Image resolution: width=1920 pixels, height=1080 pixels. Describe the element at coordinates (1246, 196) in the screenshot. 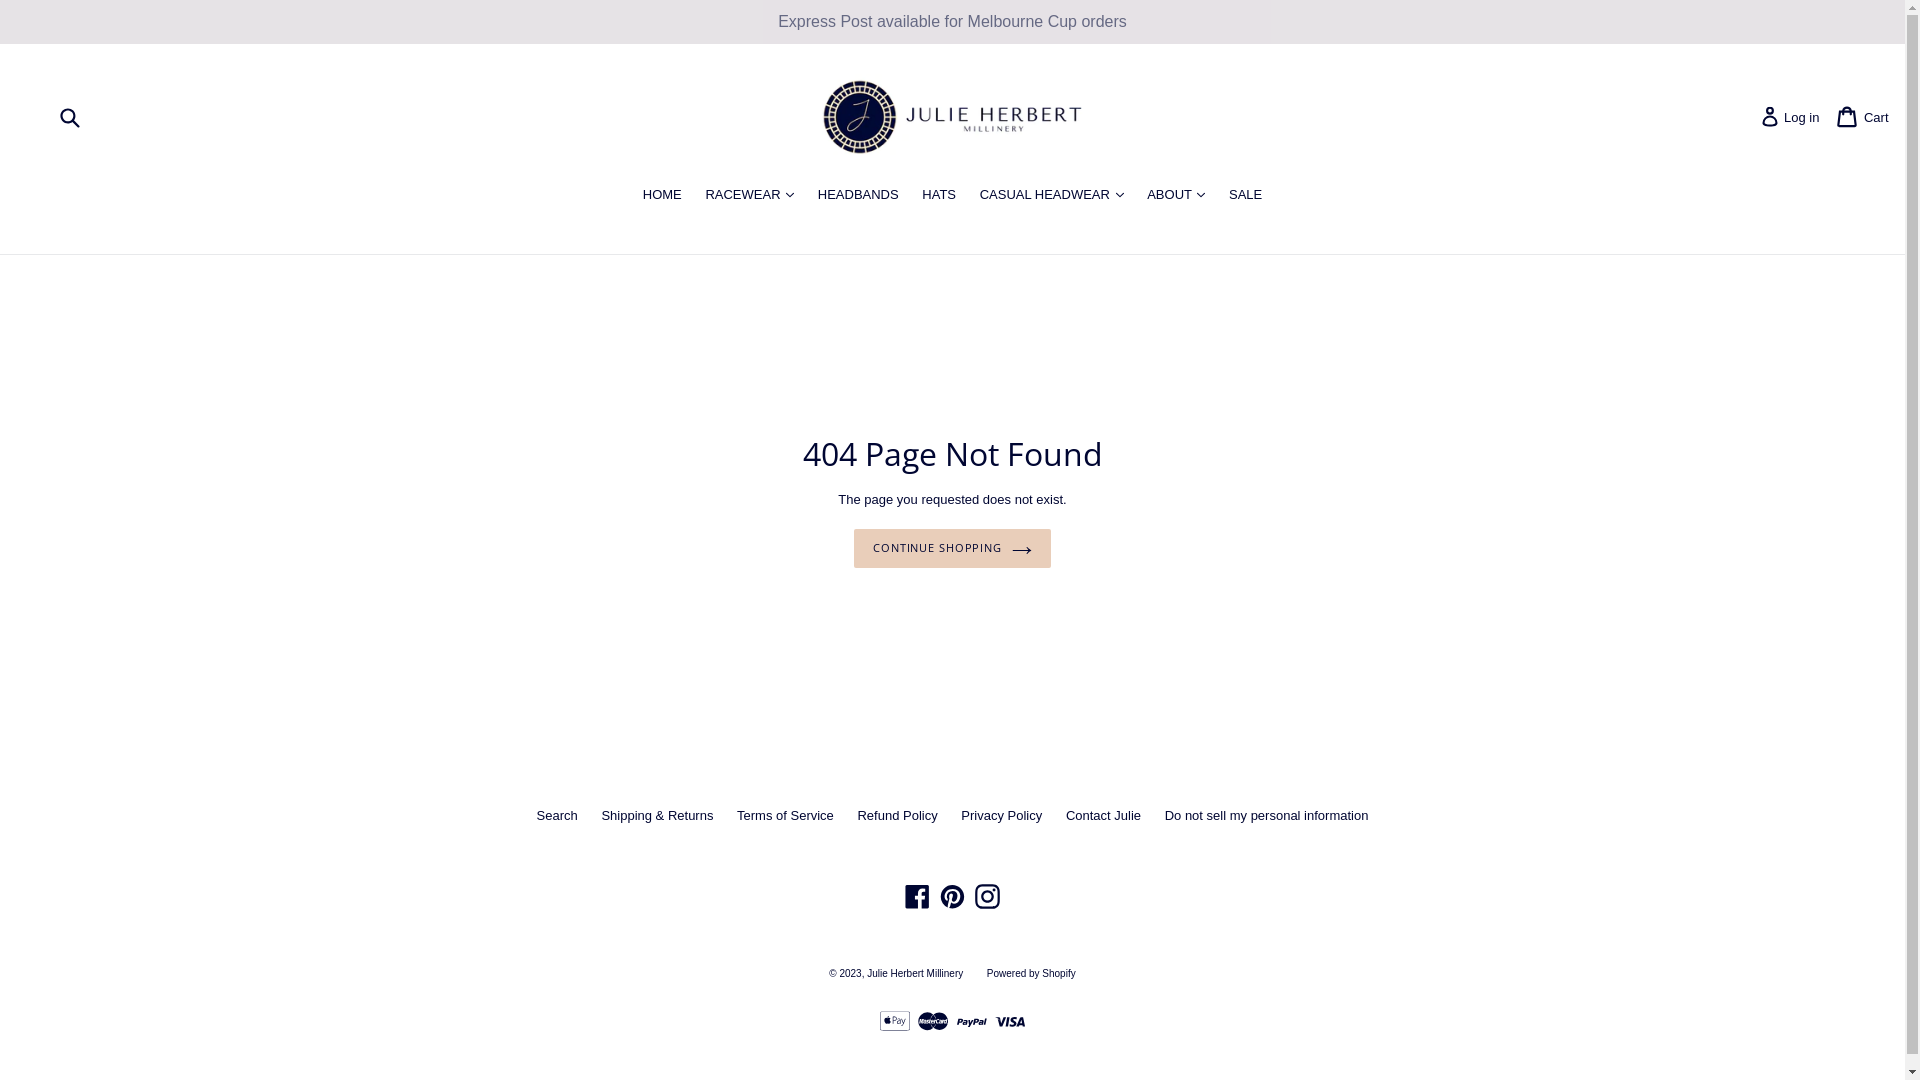

I see `SALE` at that location.